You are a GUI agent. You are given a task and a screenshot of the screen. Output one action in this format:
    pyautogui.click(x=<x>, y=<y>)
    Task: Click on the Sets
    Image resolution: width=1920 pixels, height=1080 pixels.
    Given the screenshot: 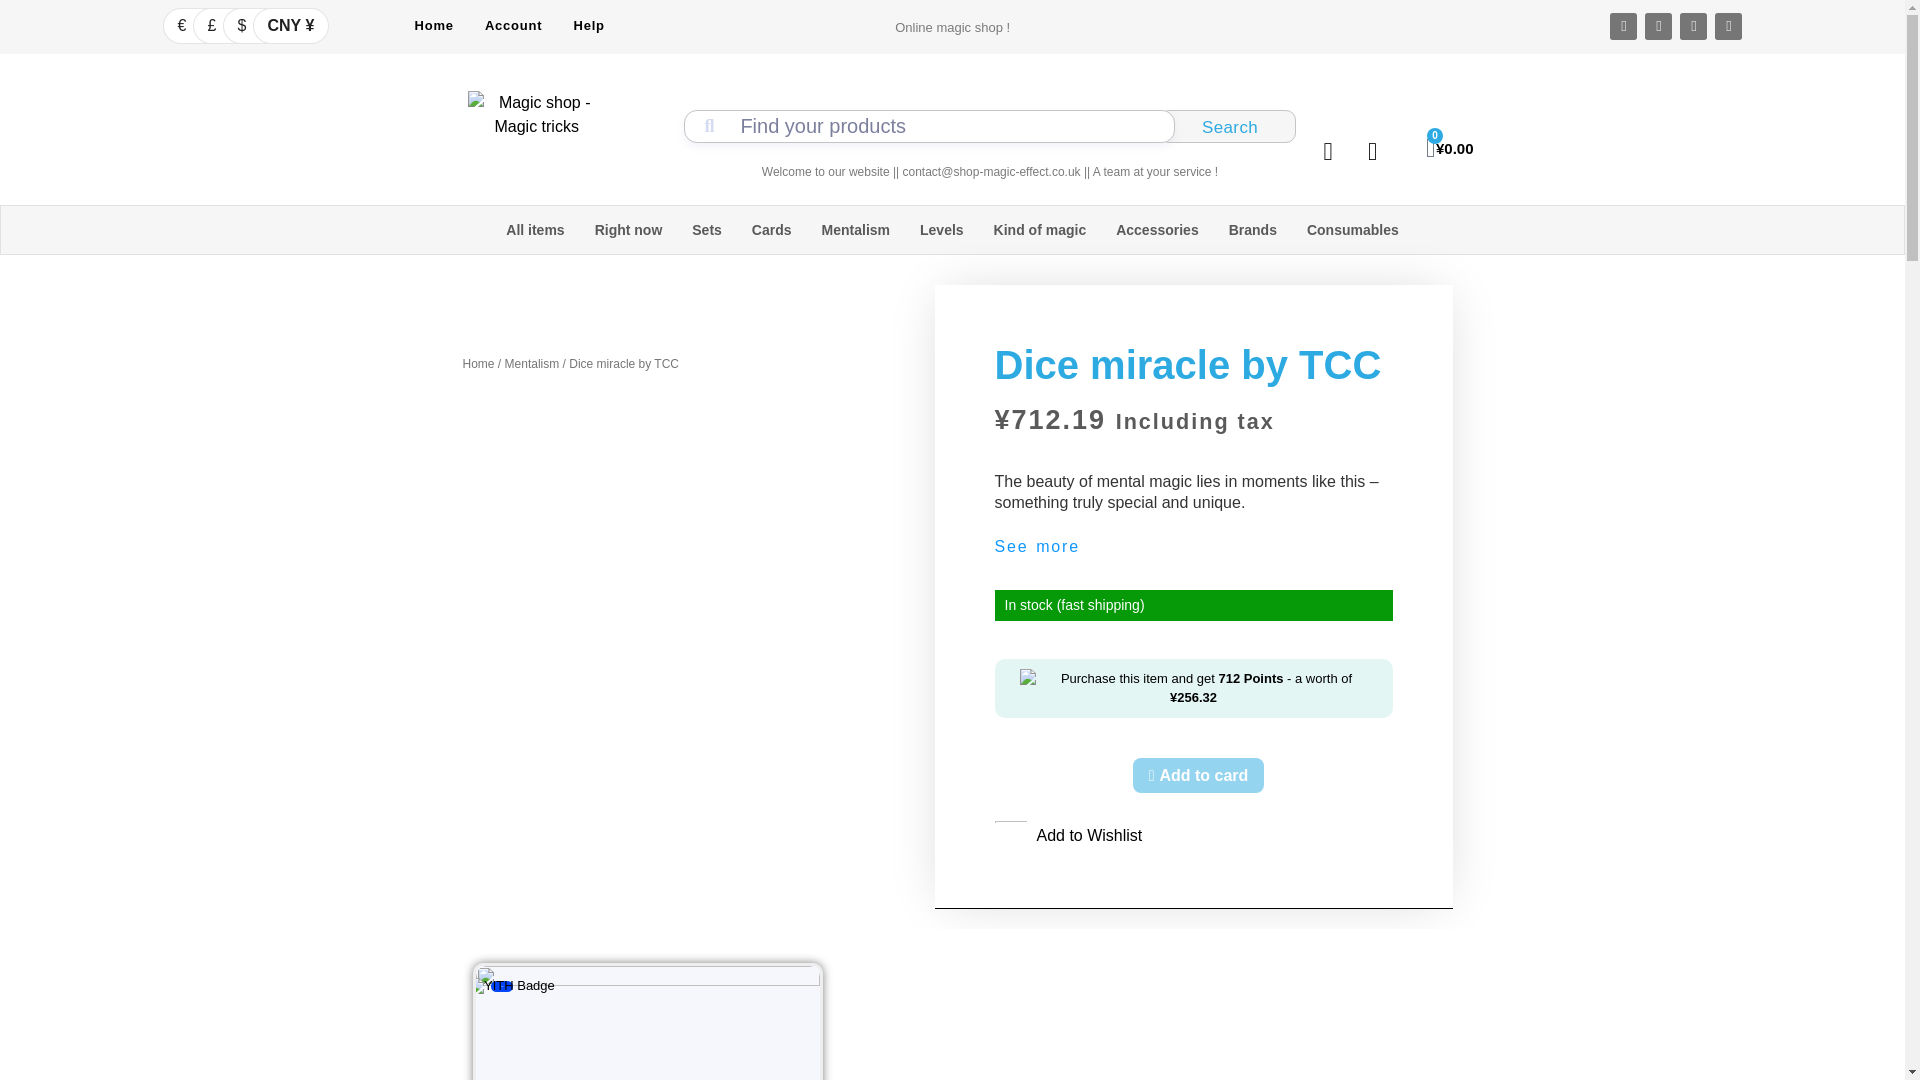 What is the action you would take?
    pyautogui.click(x=706, y=230)
    